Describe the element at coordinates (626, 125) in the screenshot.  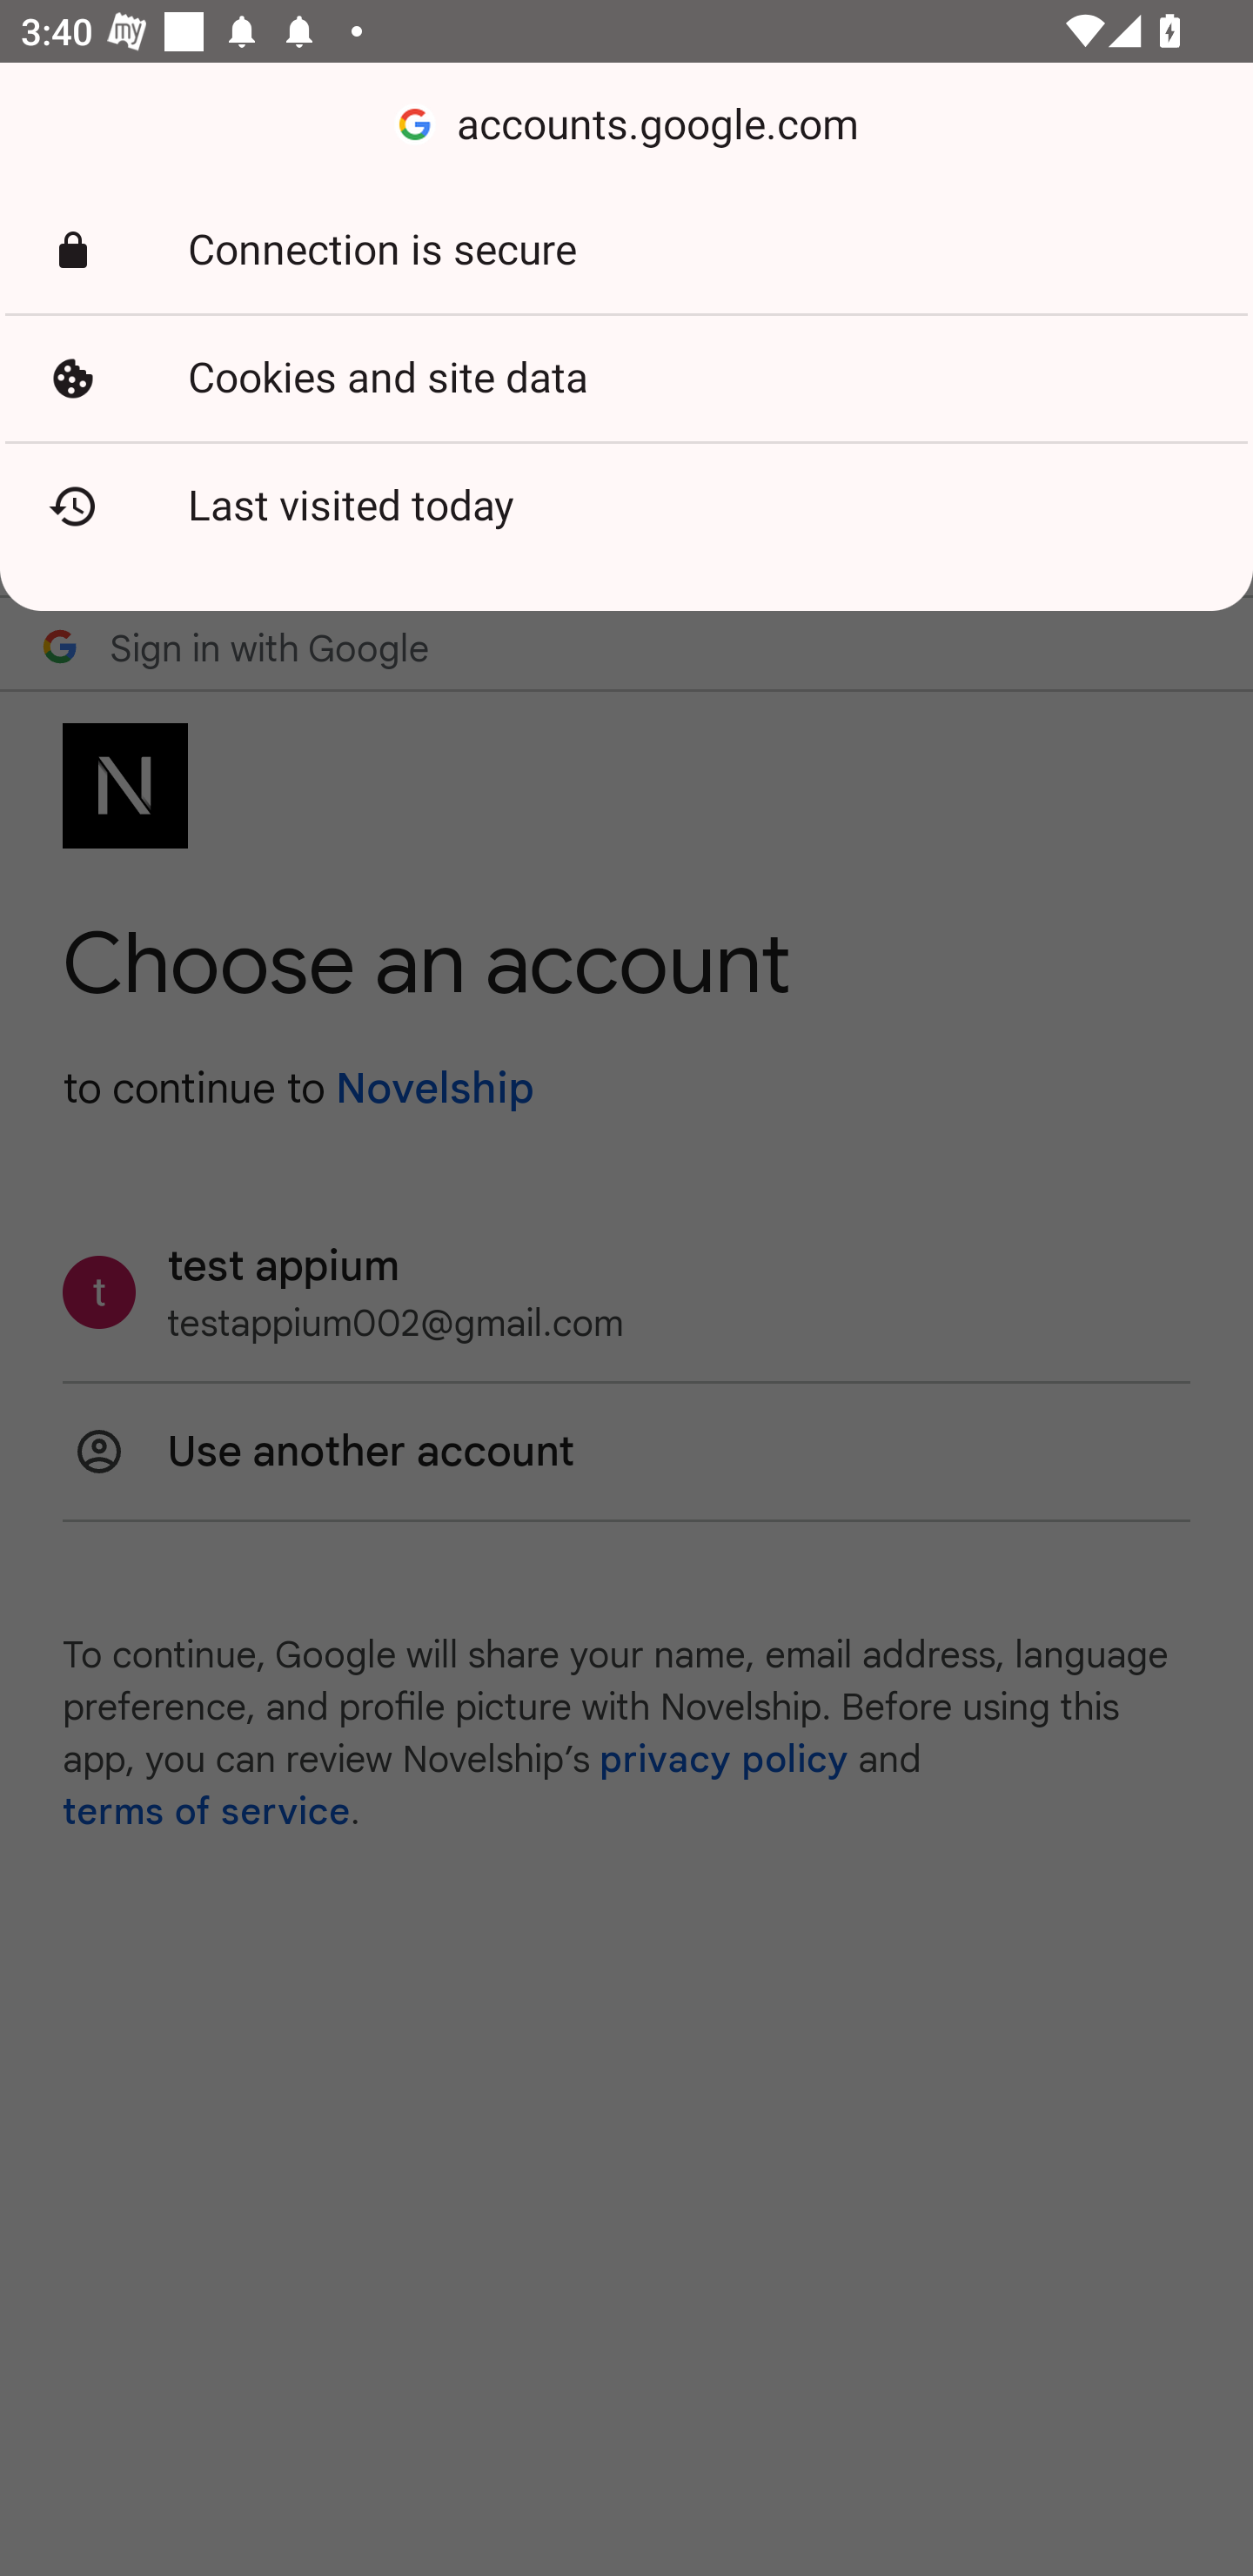
I see `accounts.google.com` at that location.